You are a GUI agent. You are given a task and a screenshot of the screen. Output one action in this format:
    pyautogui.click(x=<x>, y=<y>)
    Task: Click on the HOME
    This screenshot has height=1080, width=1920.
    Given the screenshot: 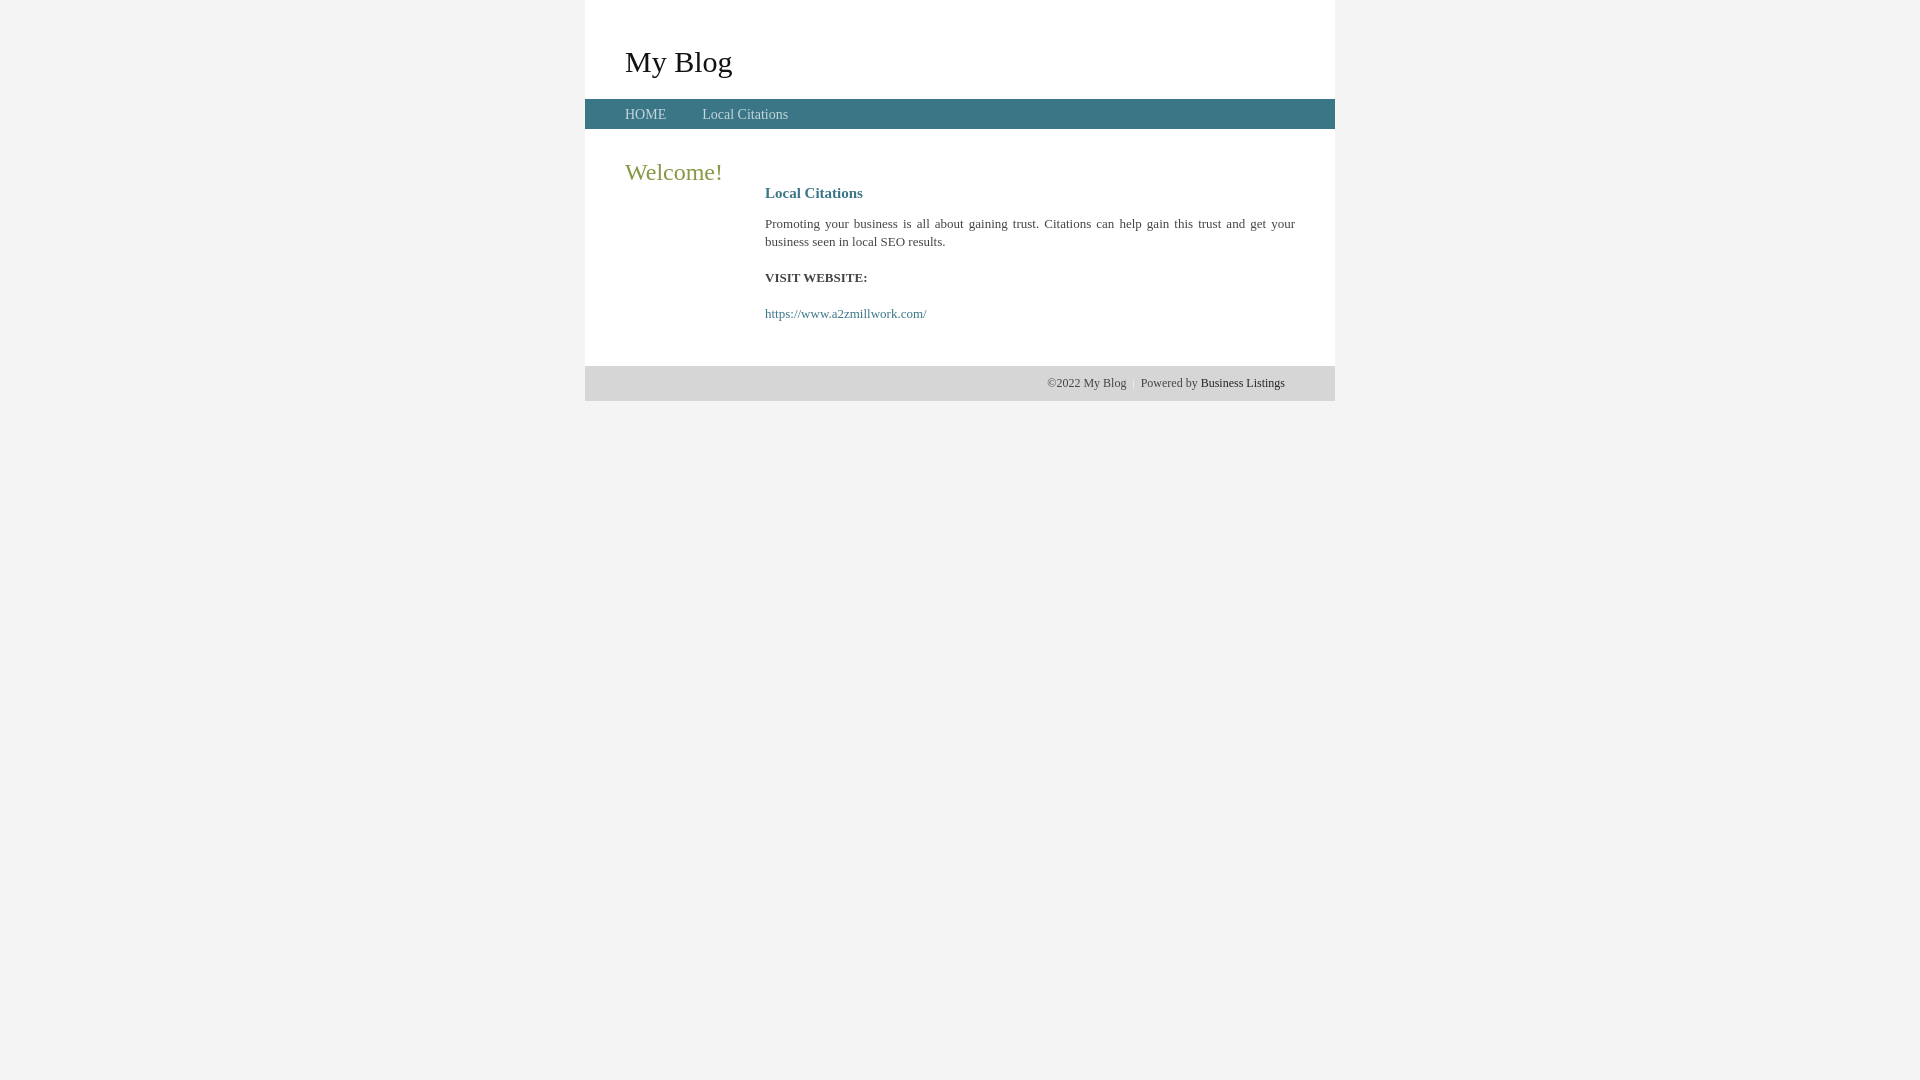 What is the action you would take?
    pyautogui.click(x=646, y=114)
    